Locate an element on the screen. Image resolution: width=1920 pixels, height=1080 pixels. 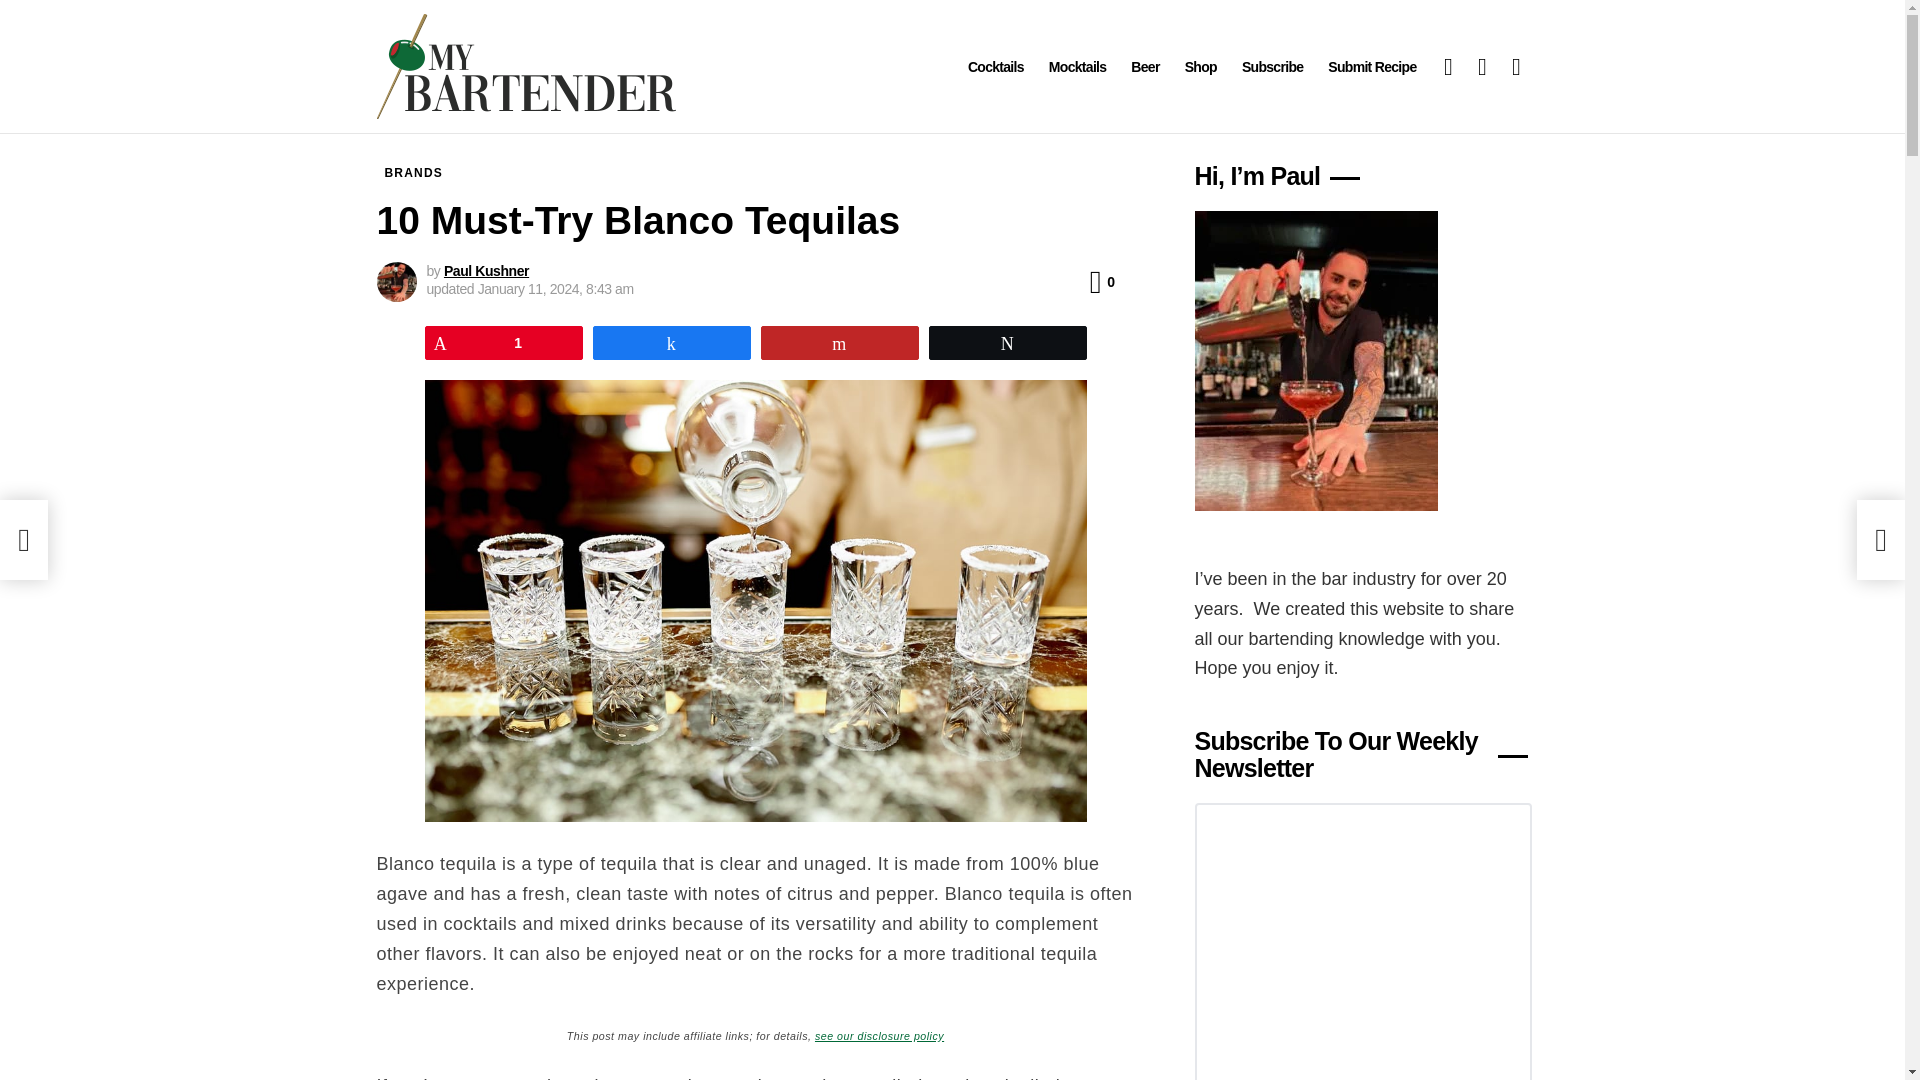
Paul Kushner is located at coordinates (486, 270).